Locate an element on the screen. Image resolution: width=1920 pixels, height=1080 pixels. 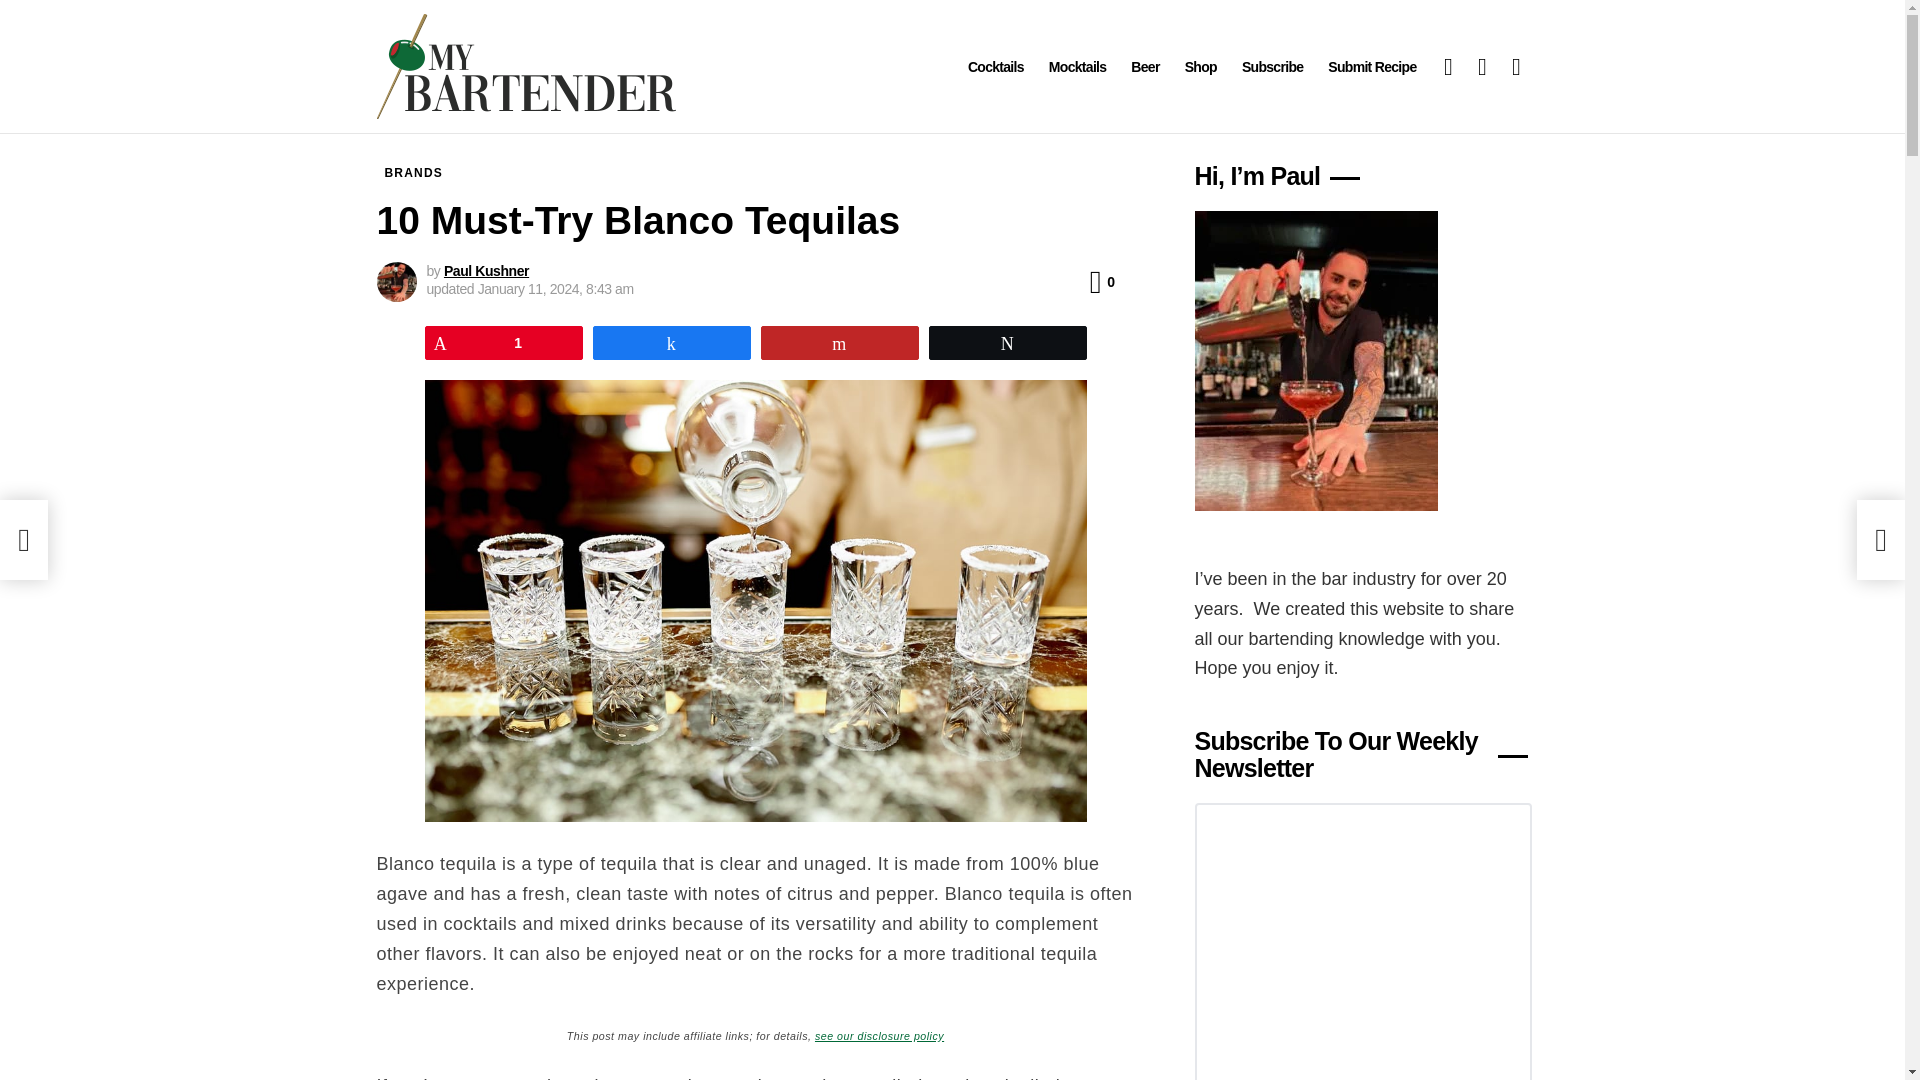
Paul Kushner is located at coordinates (486, 270).